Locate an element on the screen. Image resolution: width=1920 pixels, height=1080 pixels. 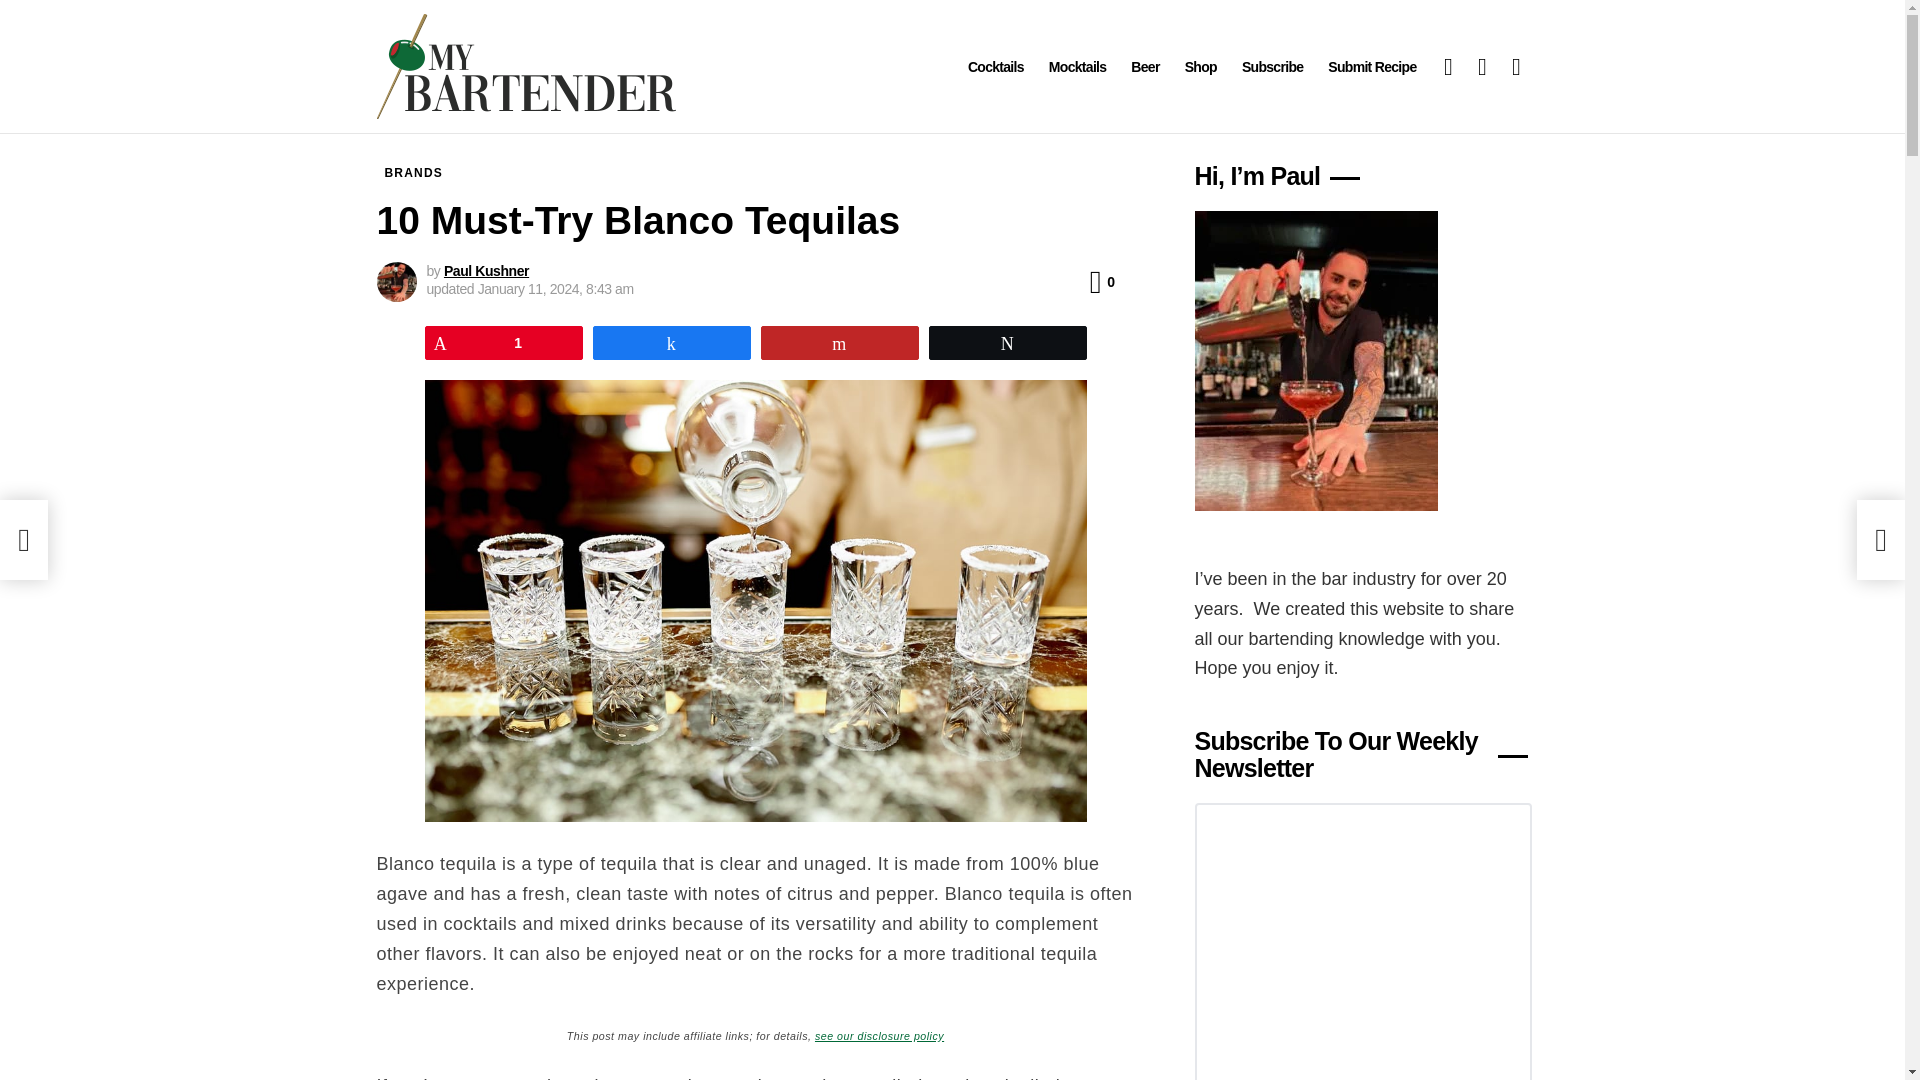
Paul Kushner is located at coordinates (486, 270).